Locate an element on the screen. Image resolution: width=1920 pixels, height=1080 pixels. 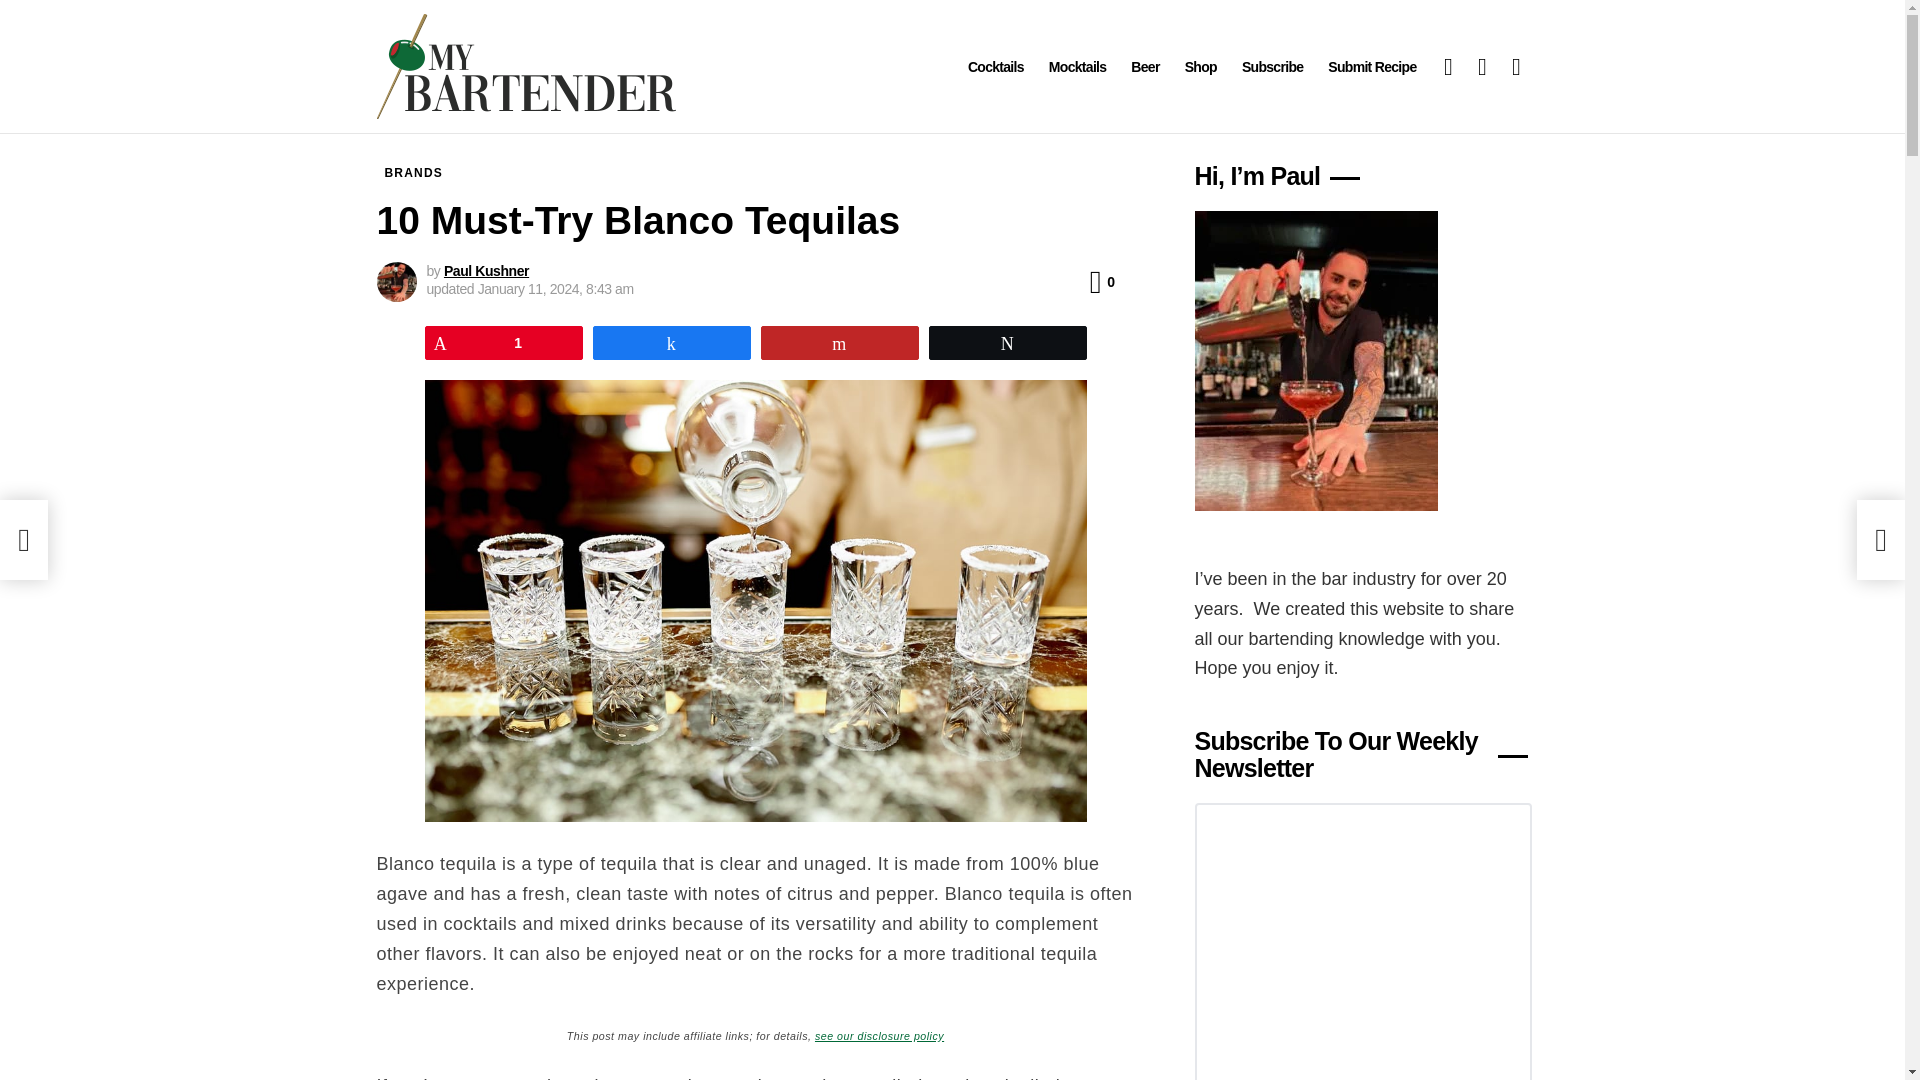
Paul Kushner is located at coordinates (486, 270).